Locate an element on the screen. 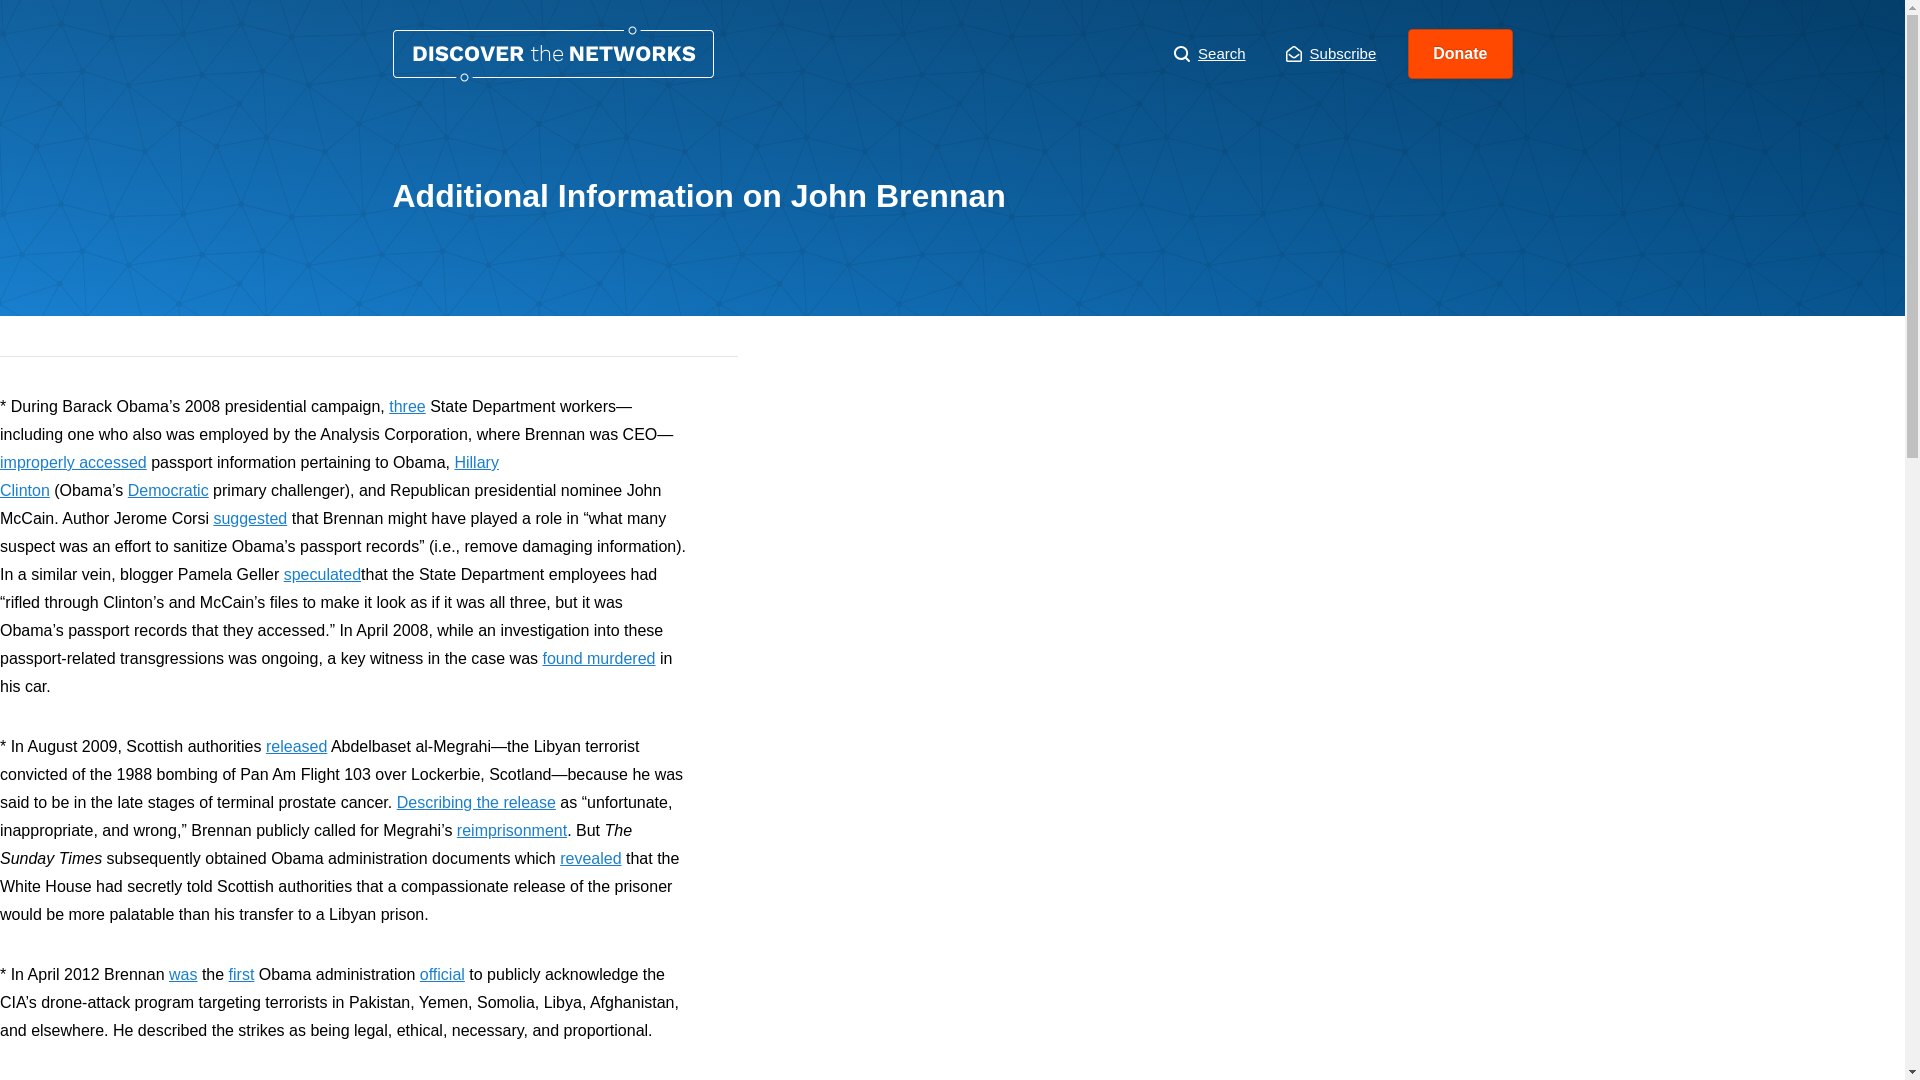 The height and width of the screenshot is (1080, 1920). reimprisonment is located at coordinates (511, 830).